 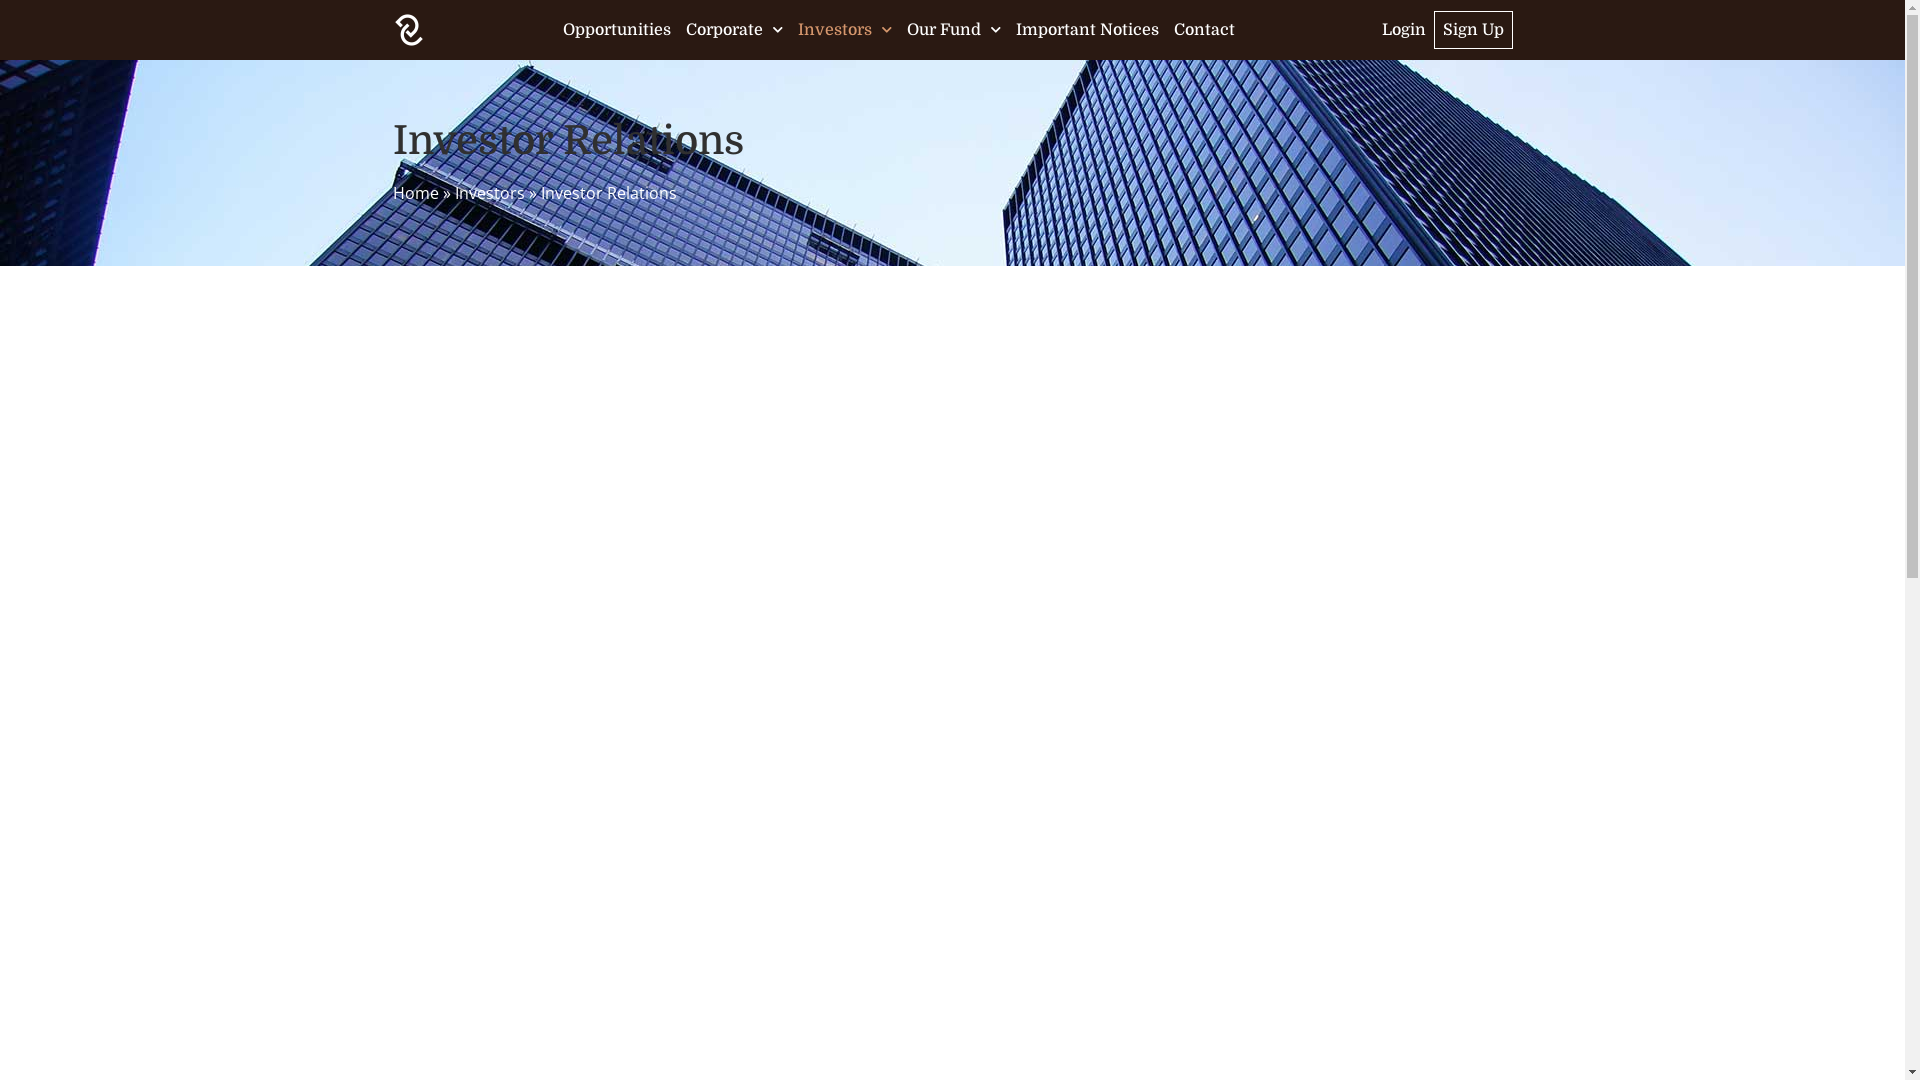 I want to click on Home, so click(x=415, y=193).